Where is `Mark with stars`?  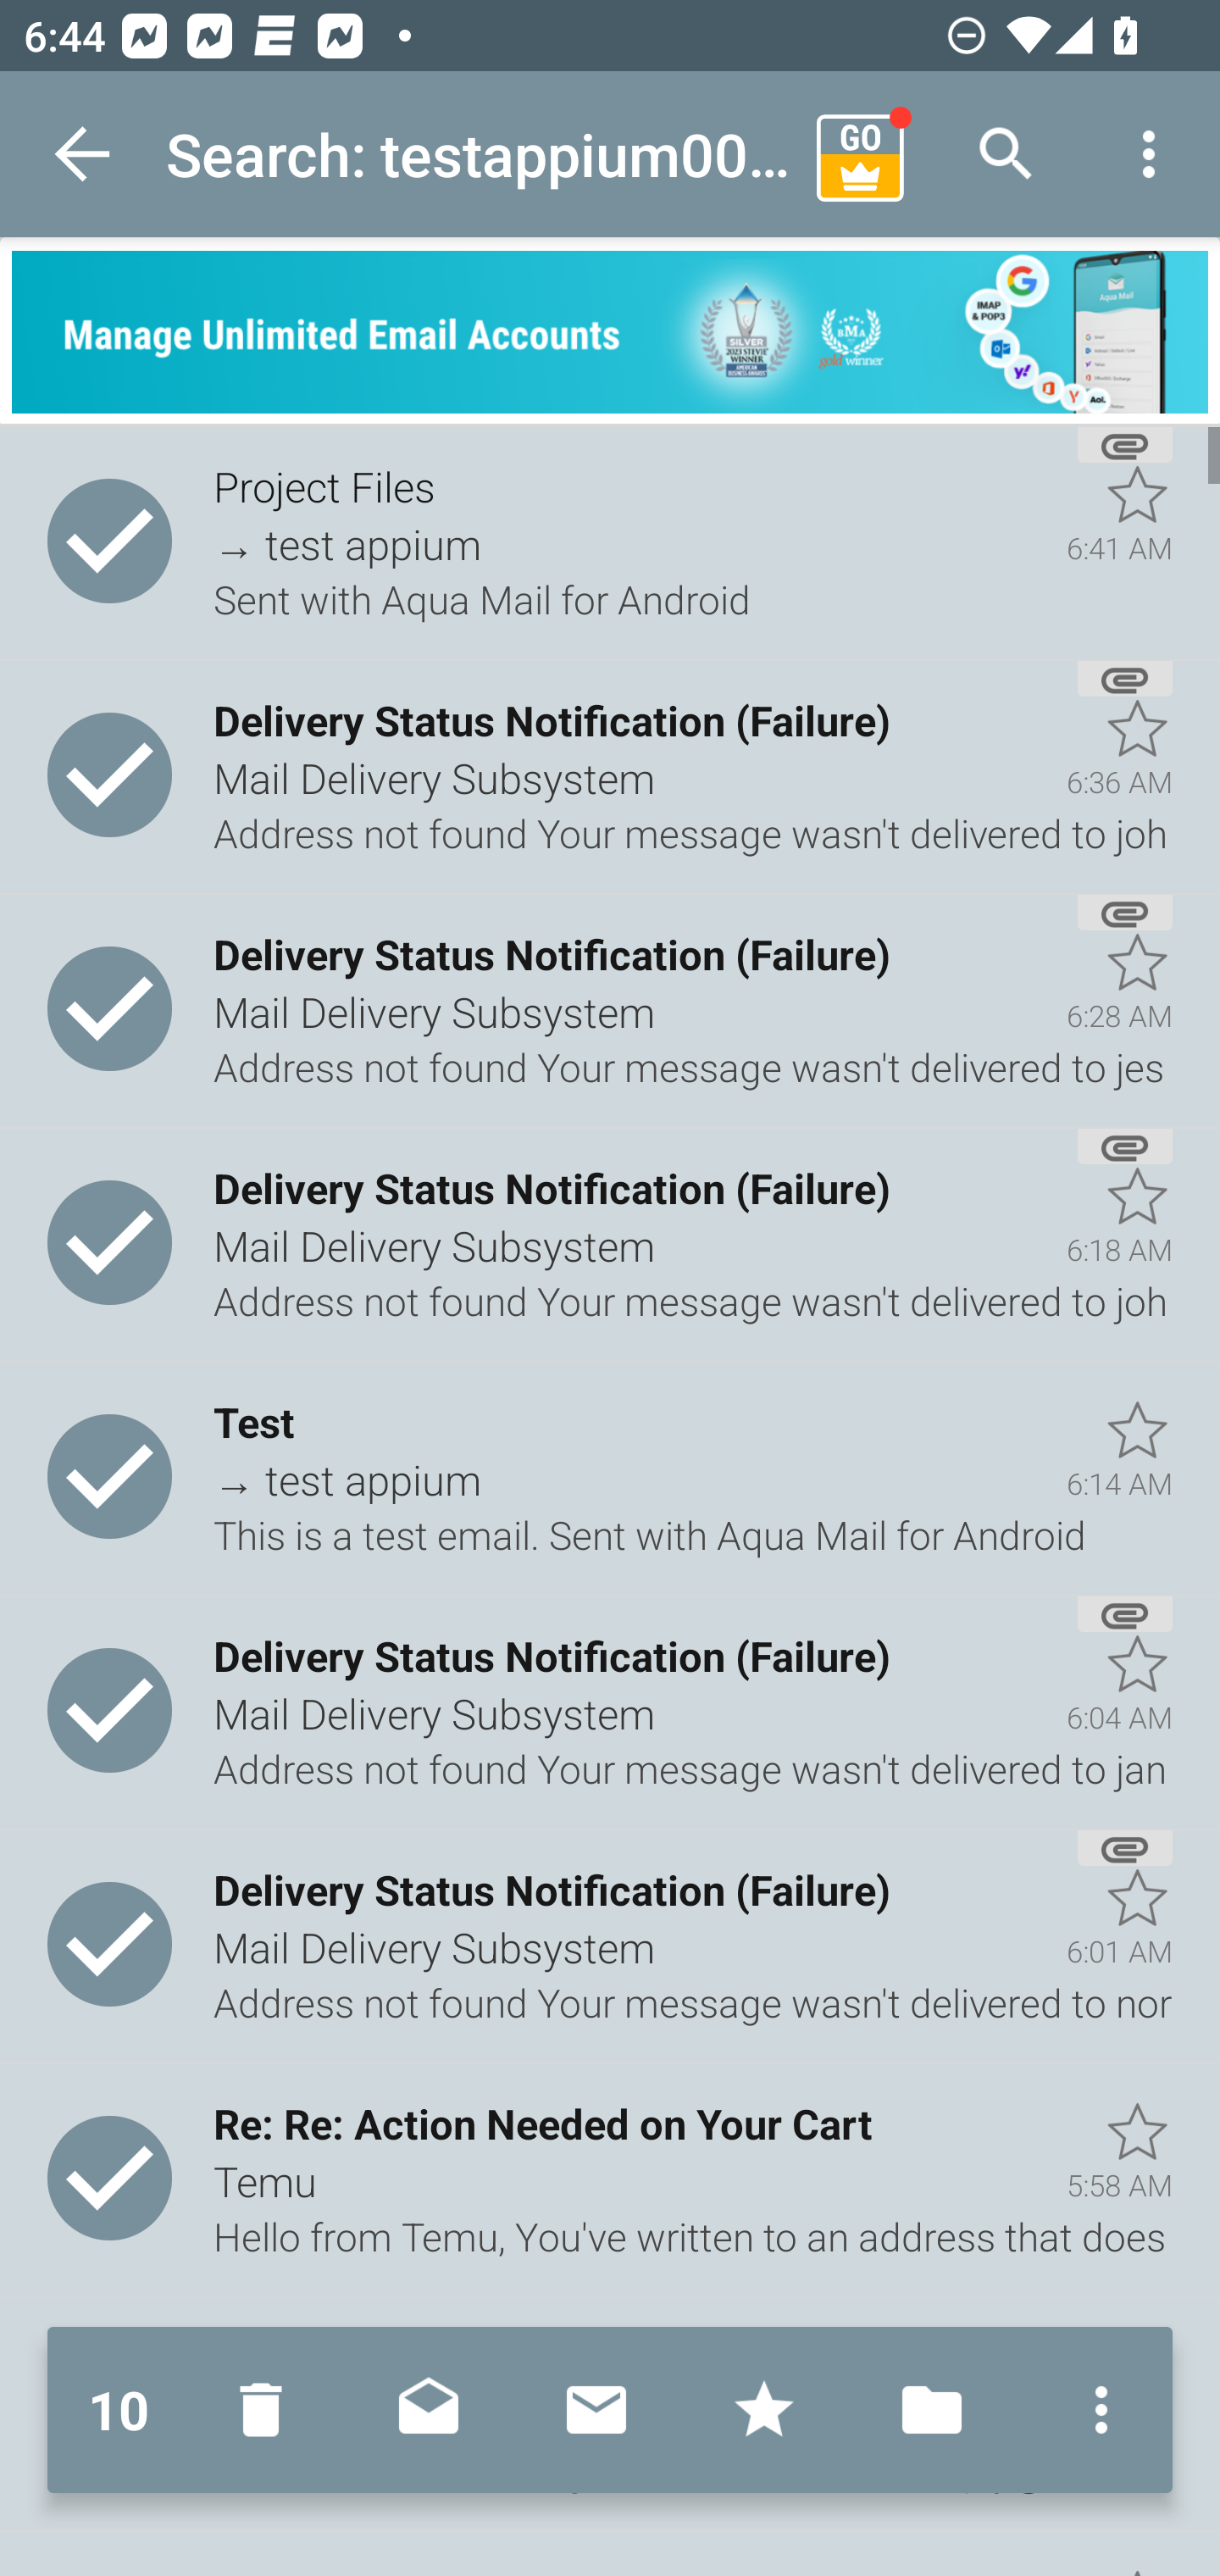
Mark with stars is located at coordinates (764, 2410).